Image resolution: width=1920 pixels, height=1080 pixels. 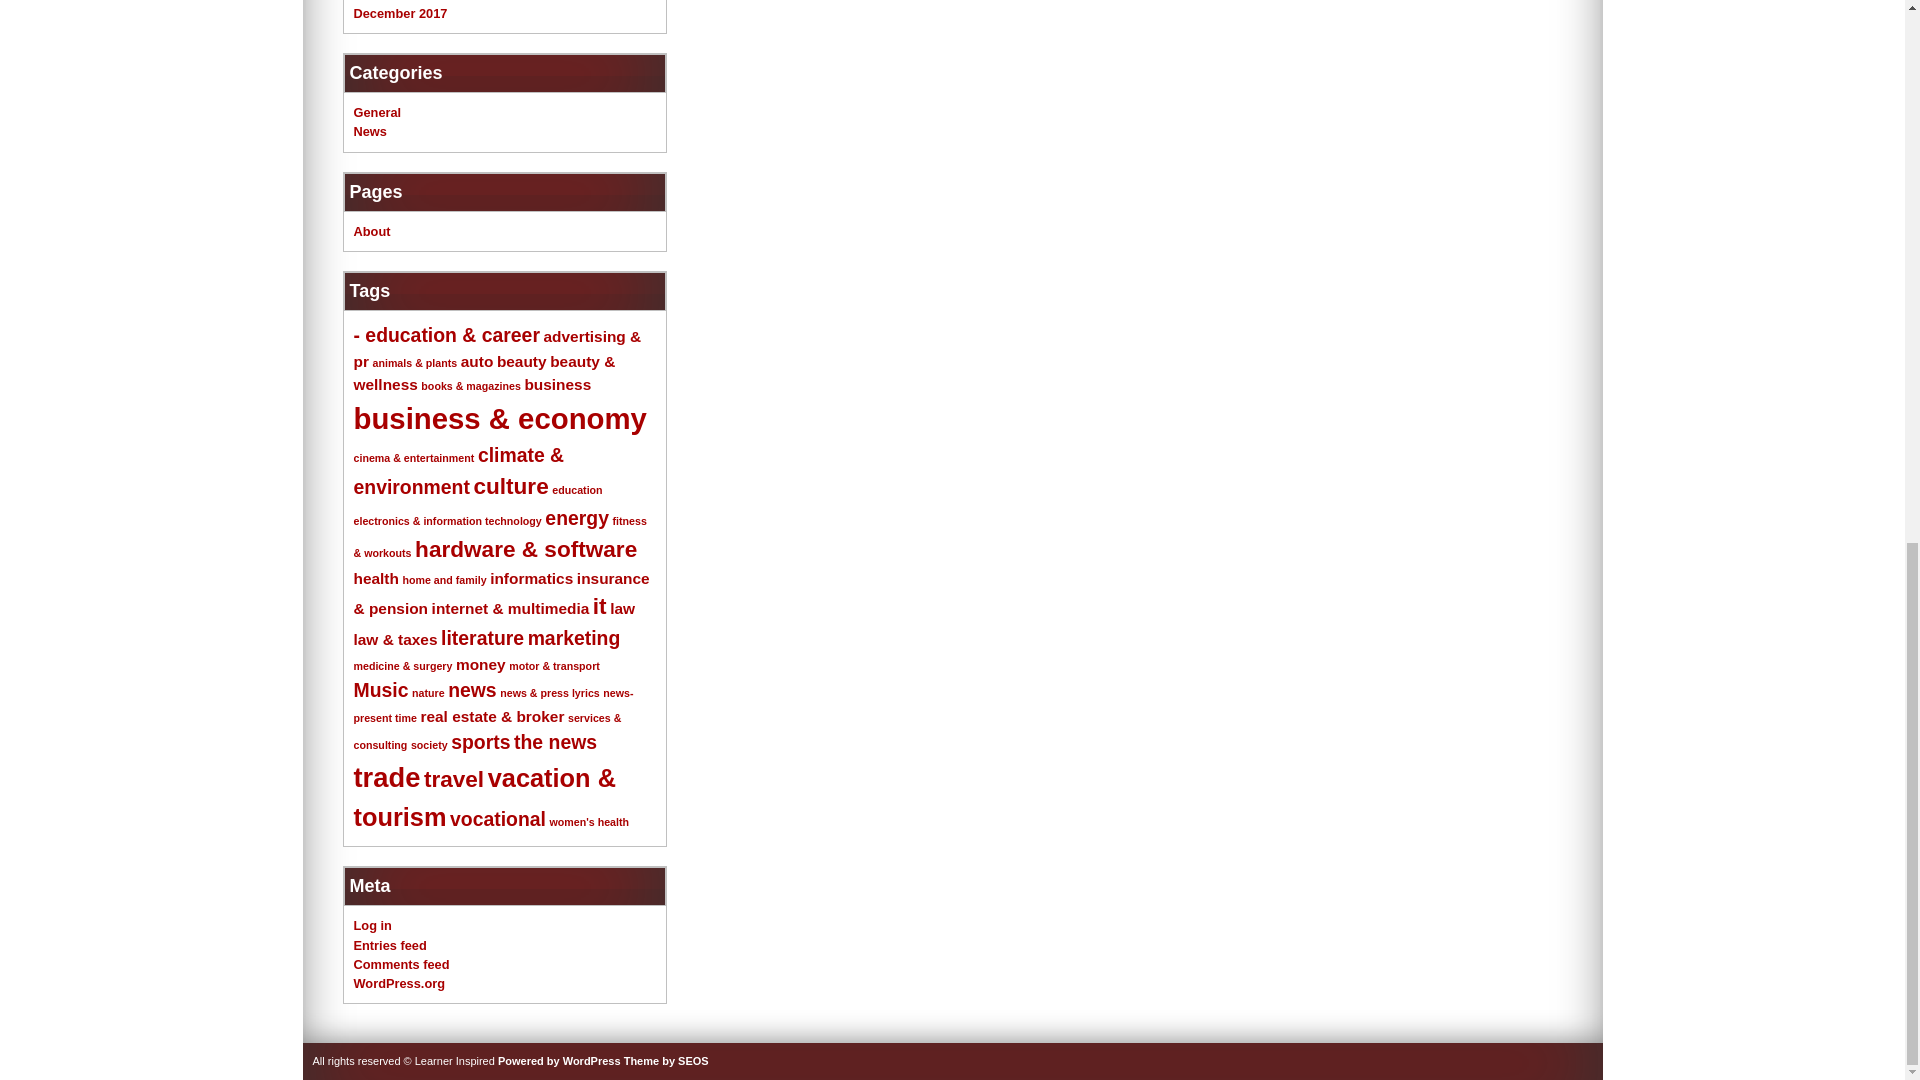 I want to click on Seos free wordpress themes, so click(x=666, y=1061).